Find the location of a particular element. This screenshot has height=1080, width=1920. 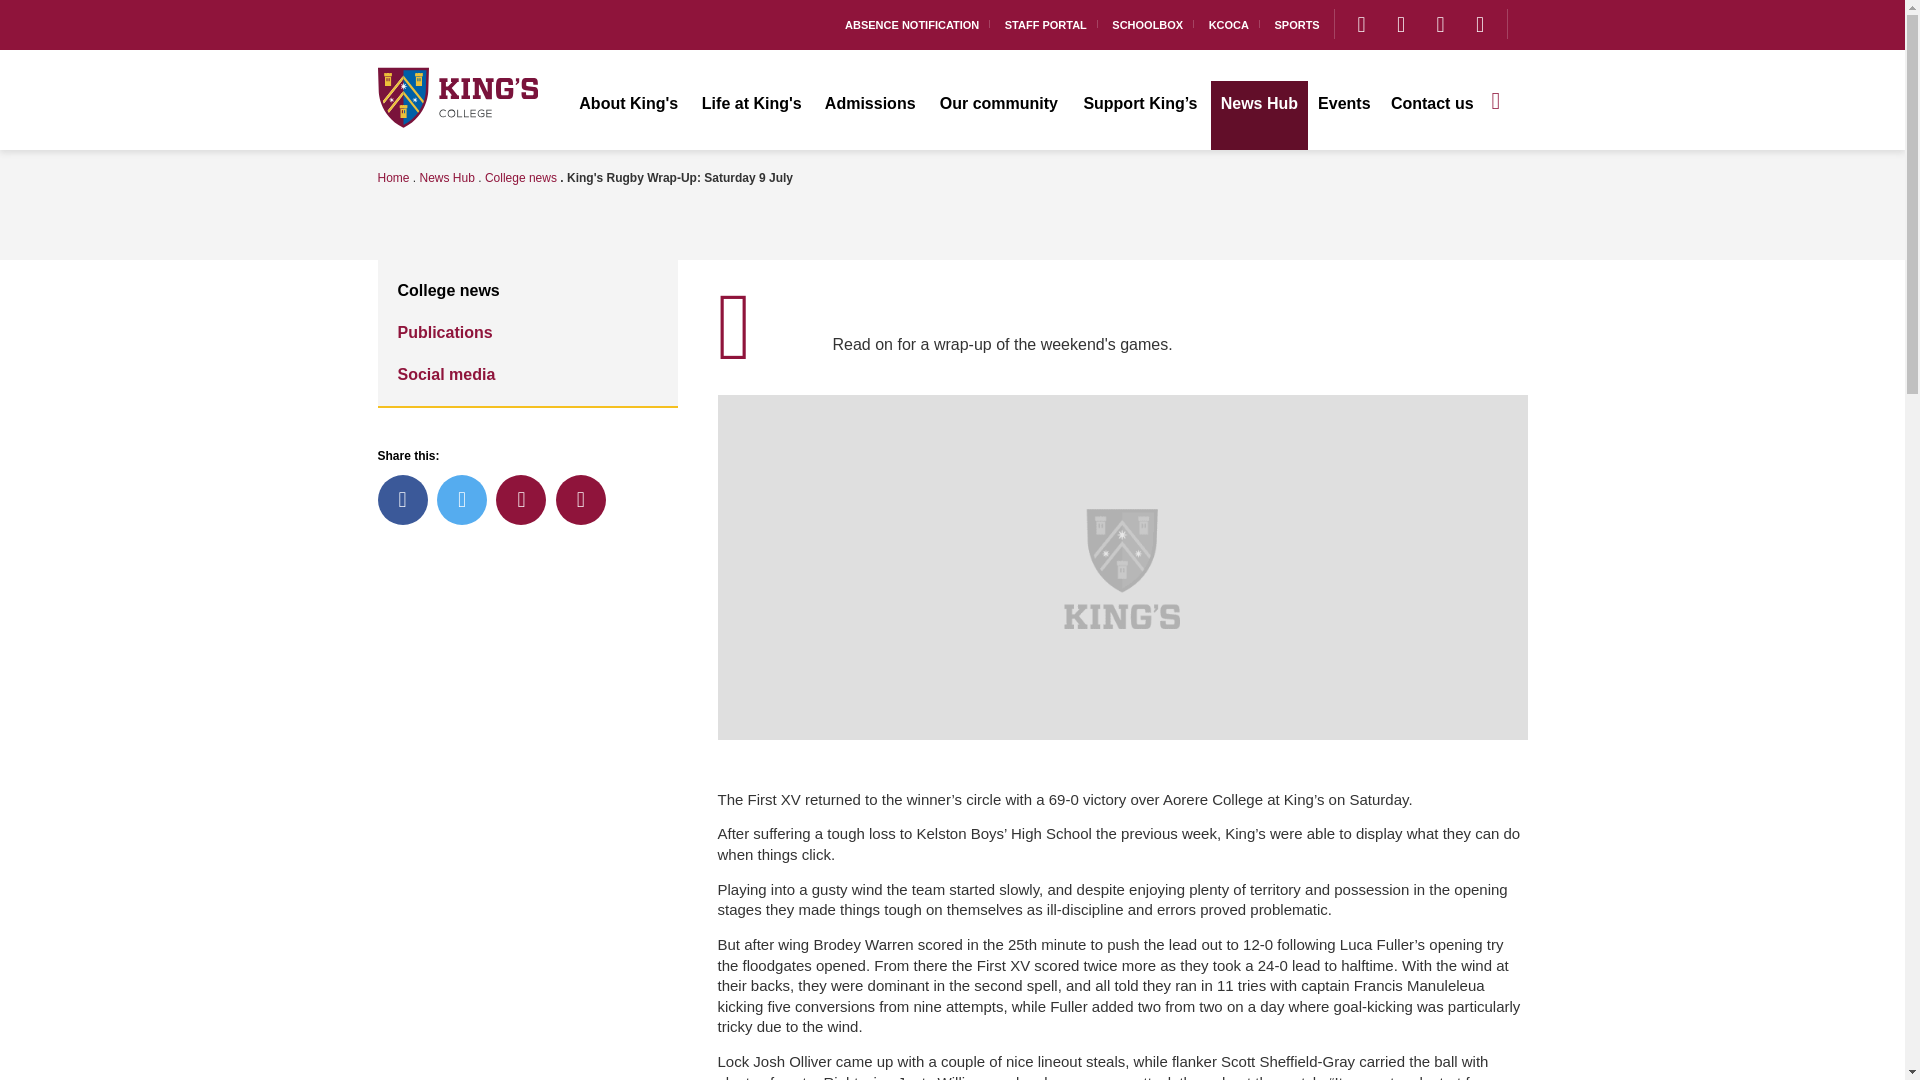

Our community is located at coordinates (998, 116).